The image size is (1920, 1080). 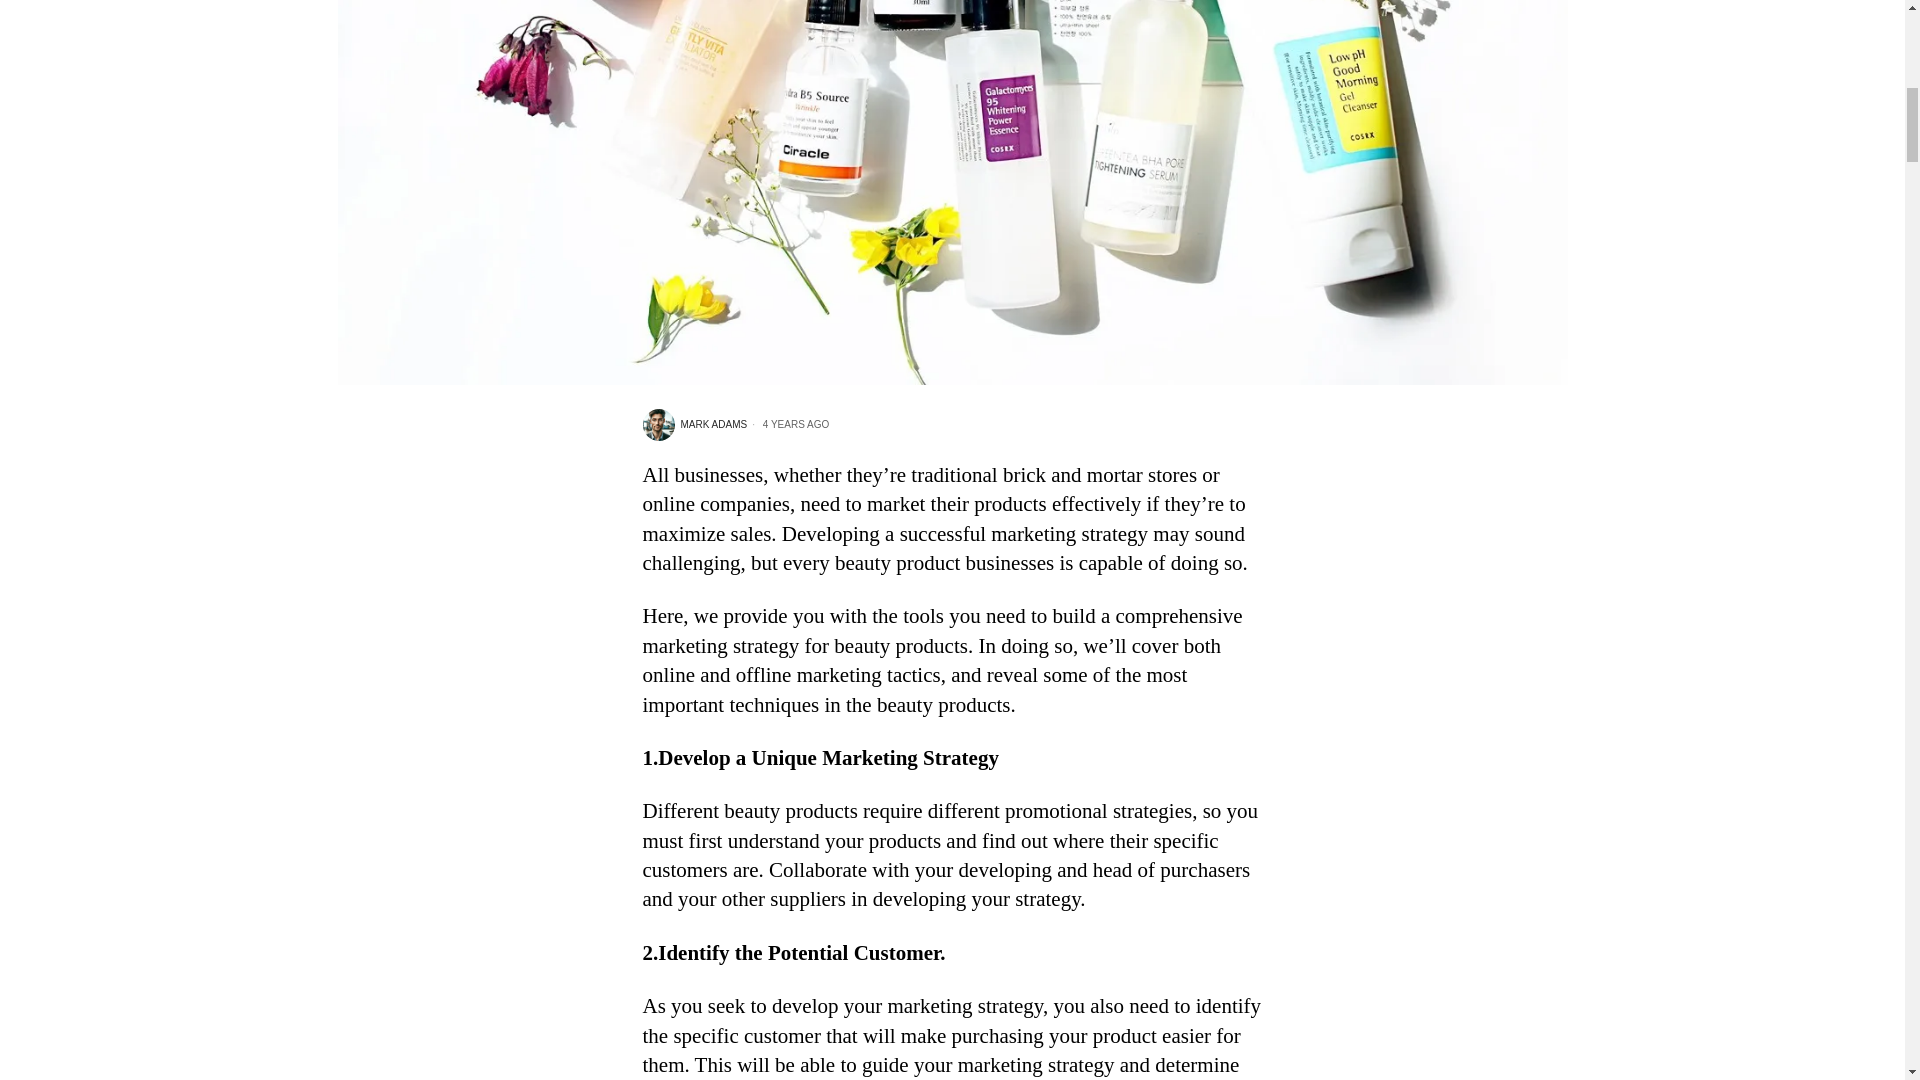 I want to click on 25 Oct, 2020 06:26:35, so click(x=788, y=424).